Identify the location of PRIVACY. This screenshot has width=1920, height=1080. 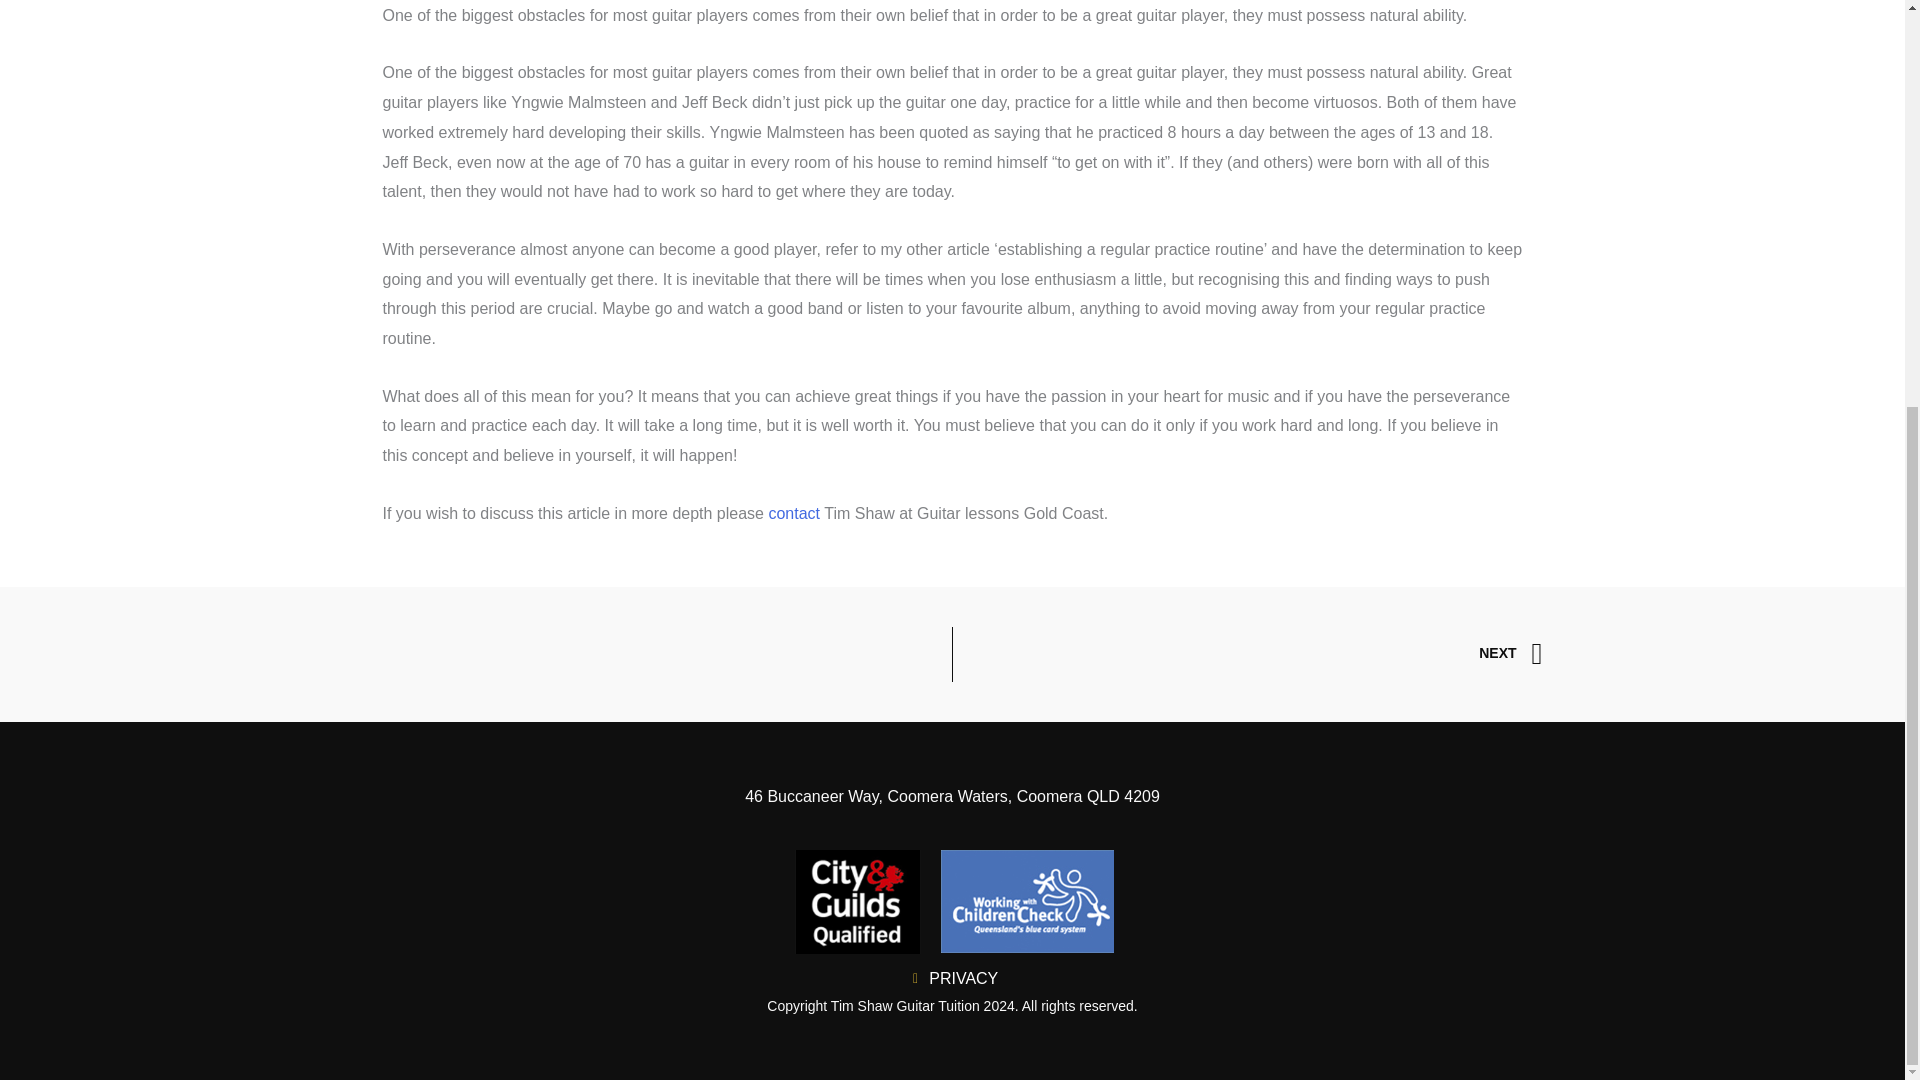
(1248, 654).